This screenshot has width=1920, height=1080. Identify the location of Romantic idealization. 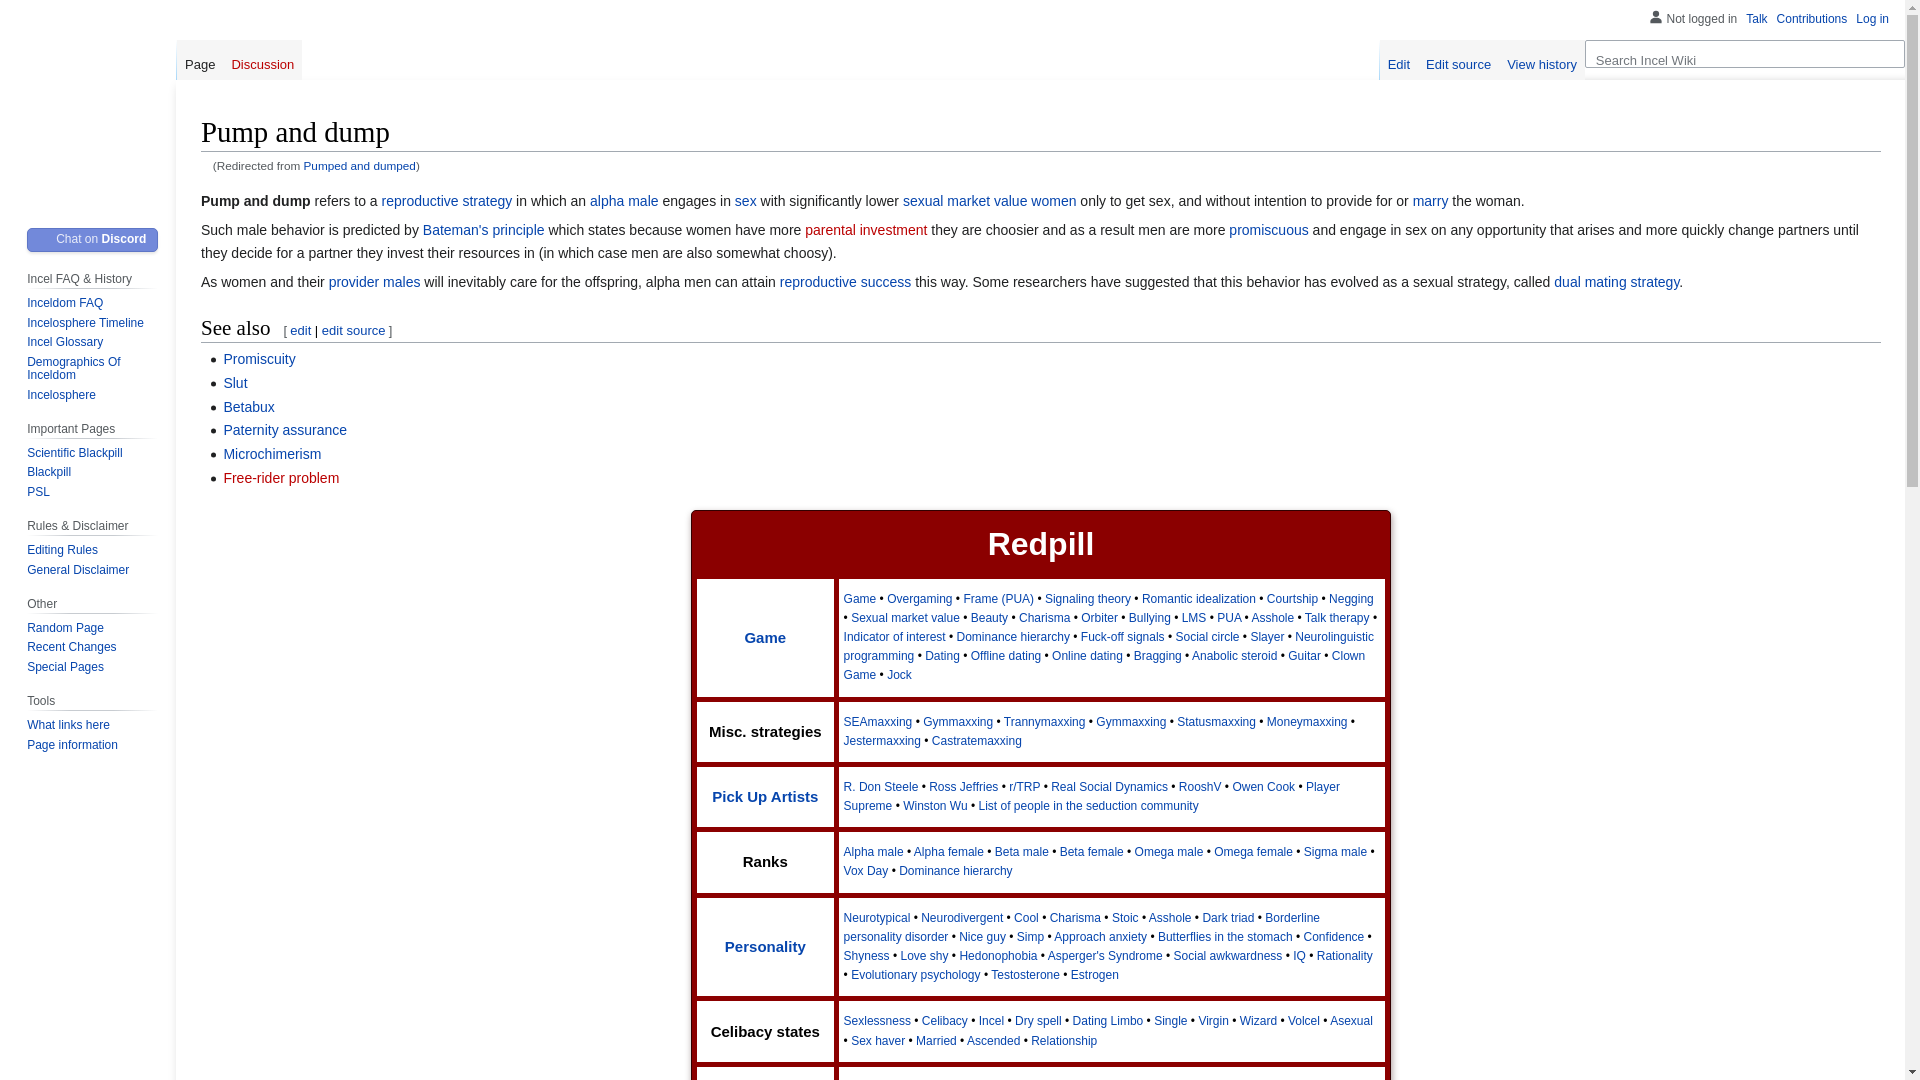
(1198, 598).